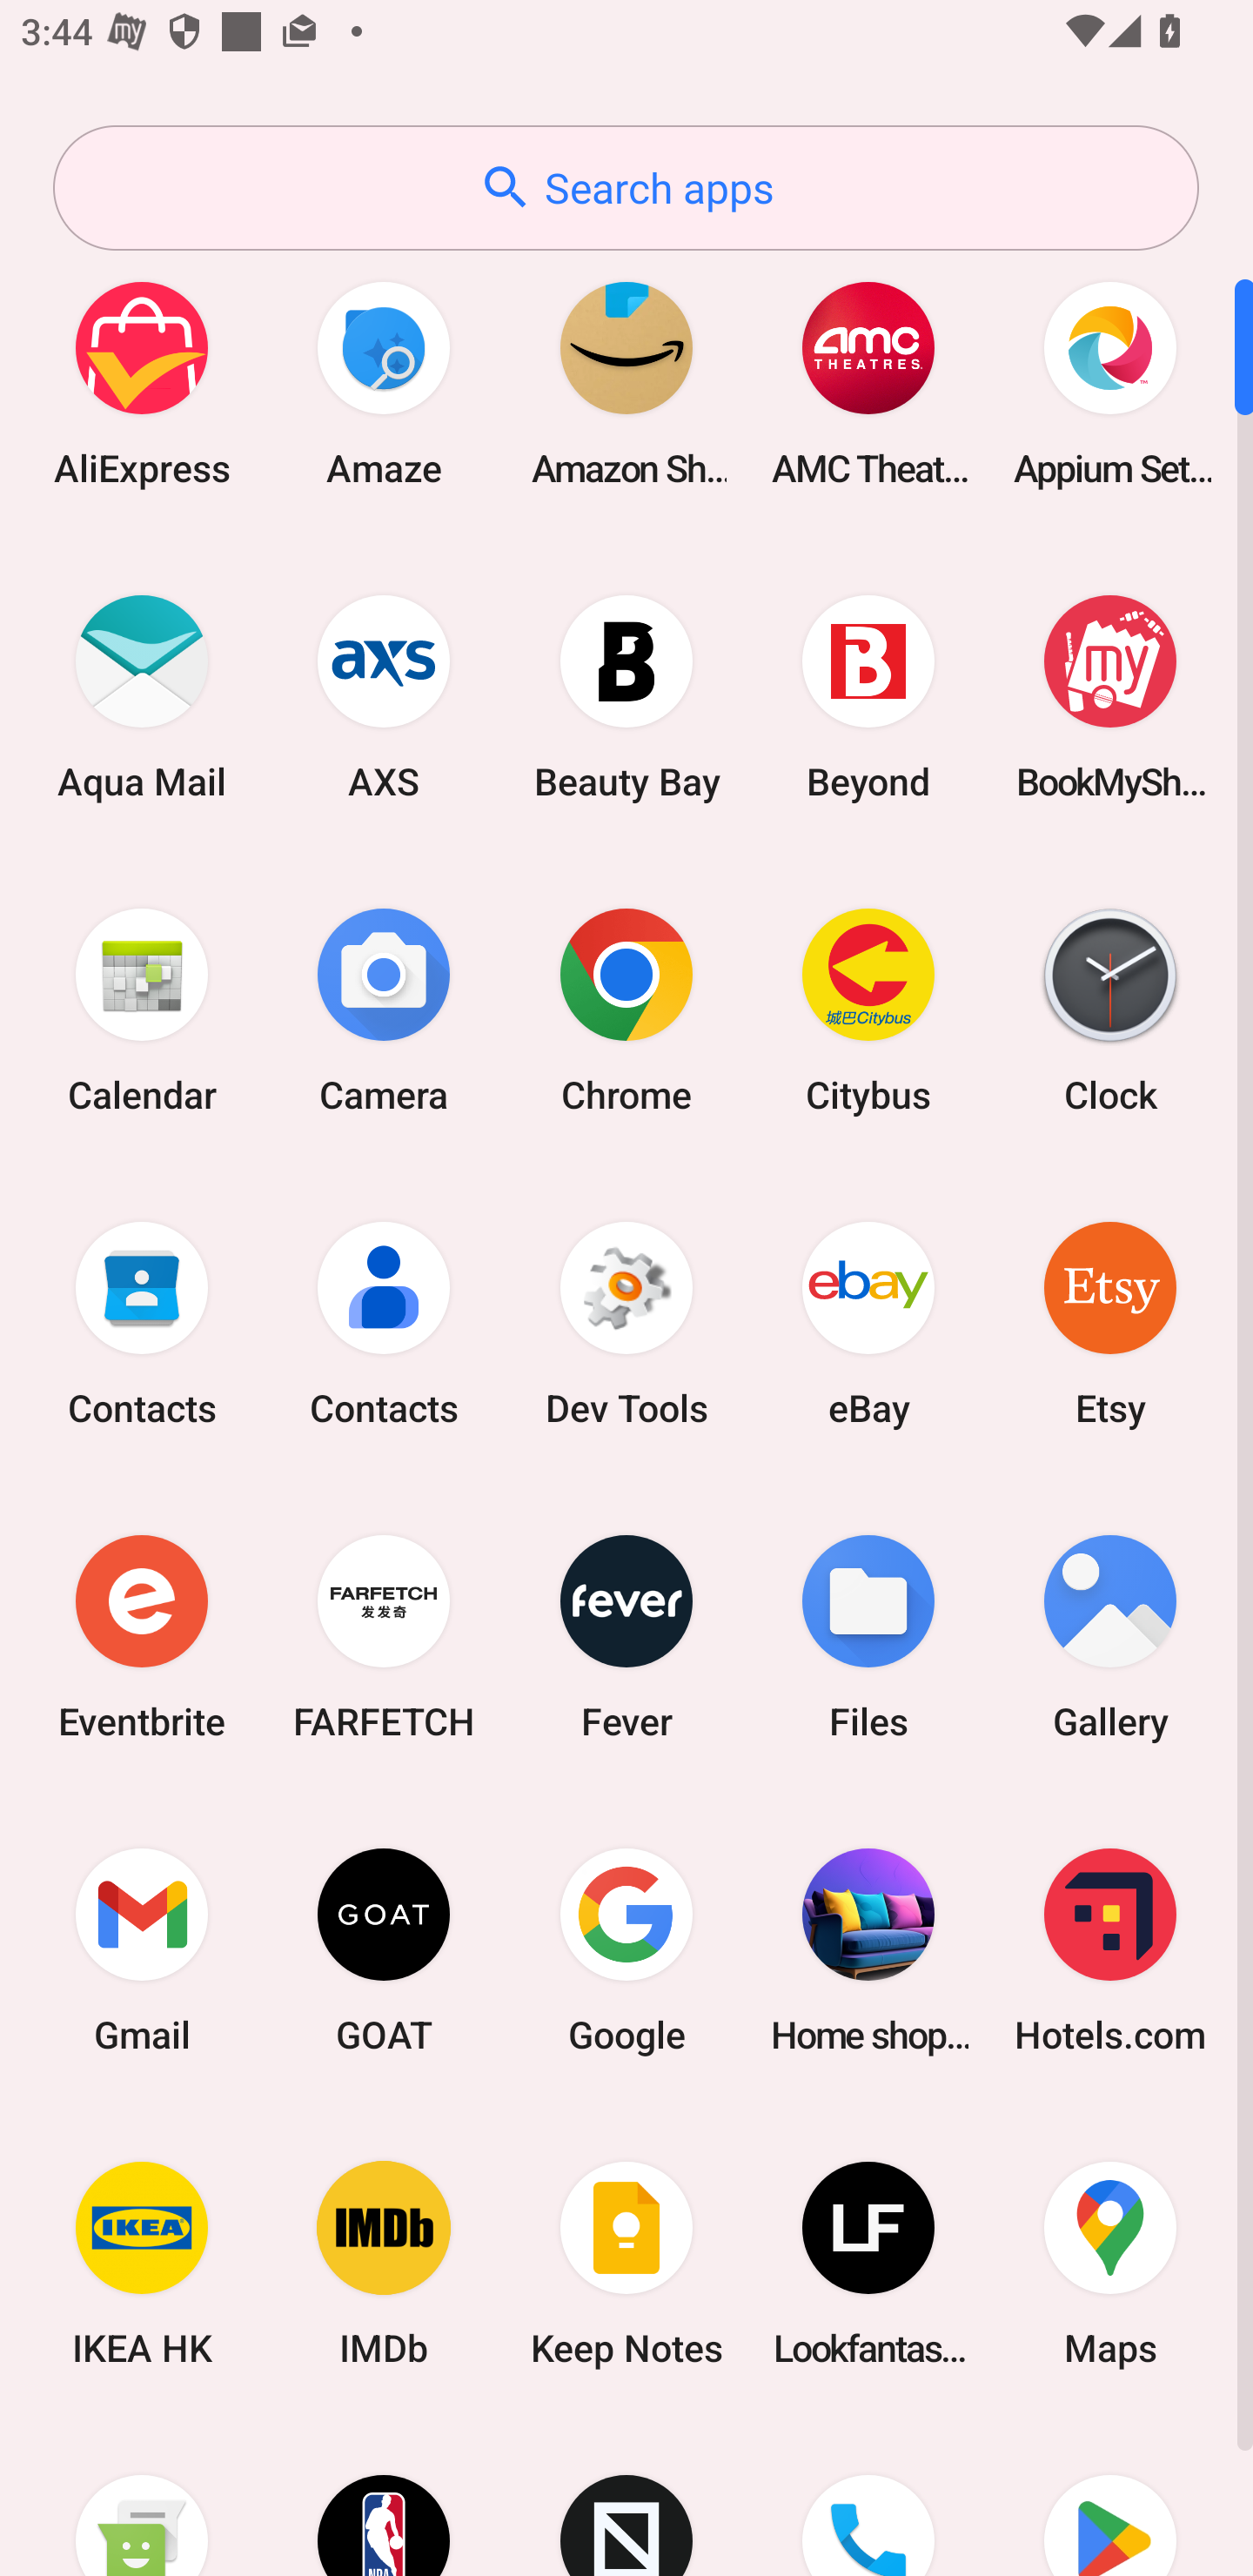  Describe the element at coordinates (626, 1636) in the screenshot. I see `Fever` at that location.